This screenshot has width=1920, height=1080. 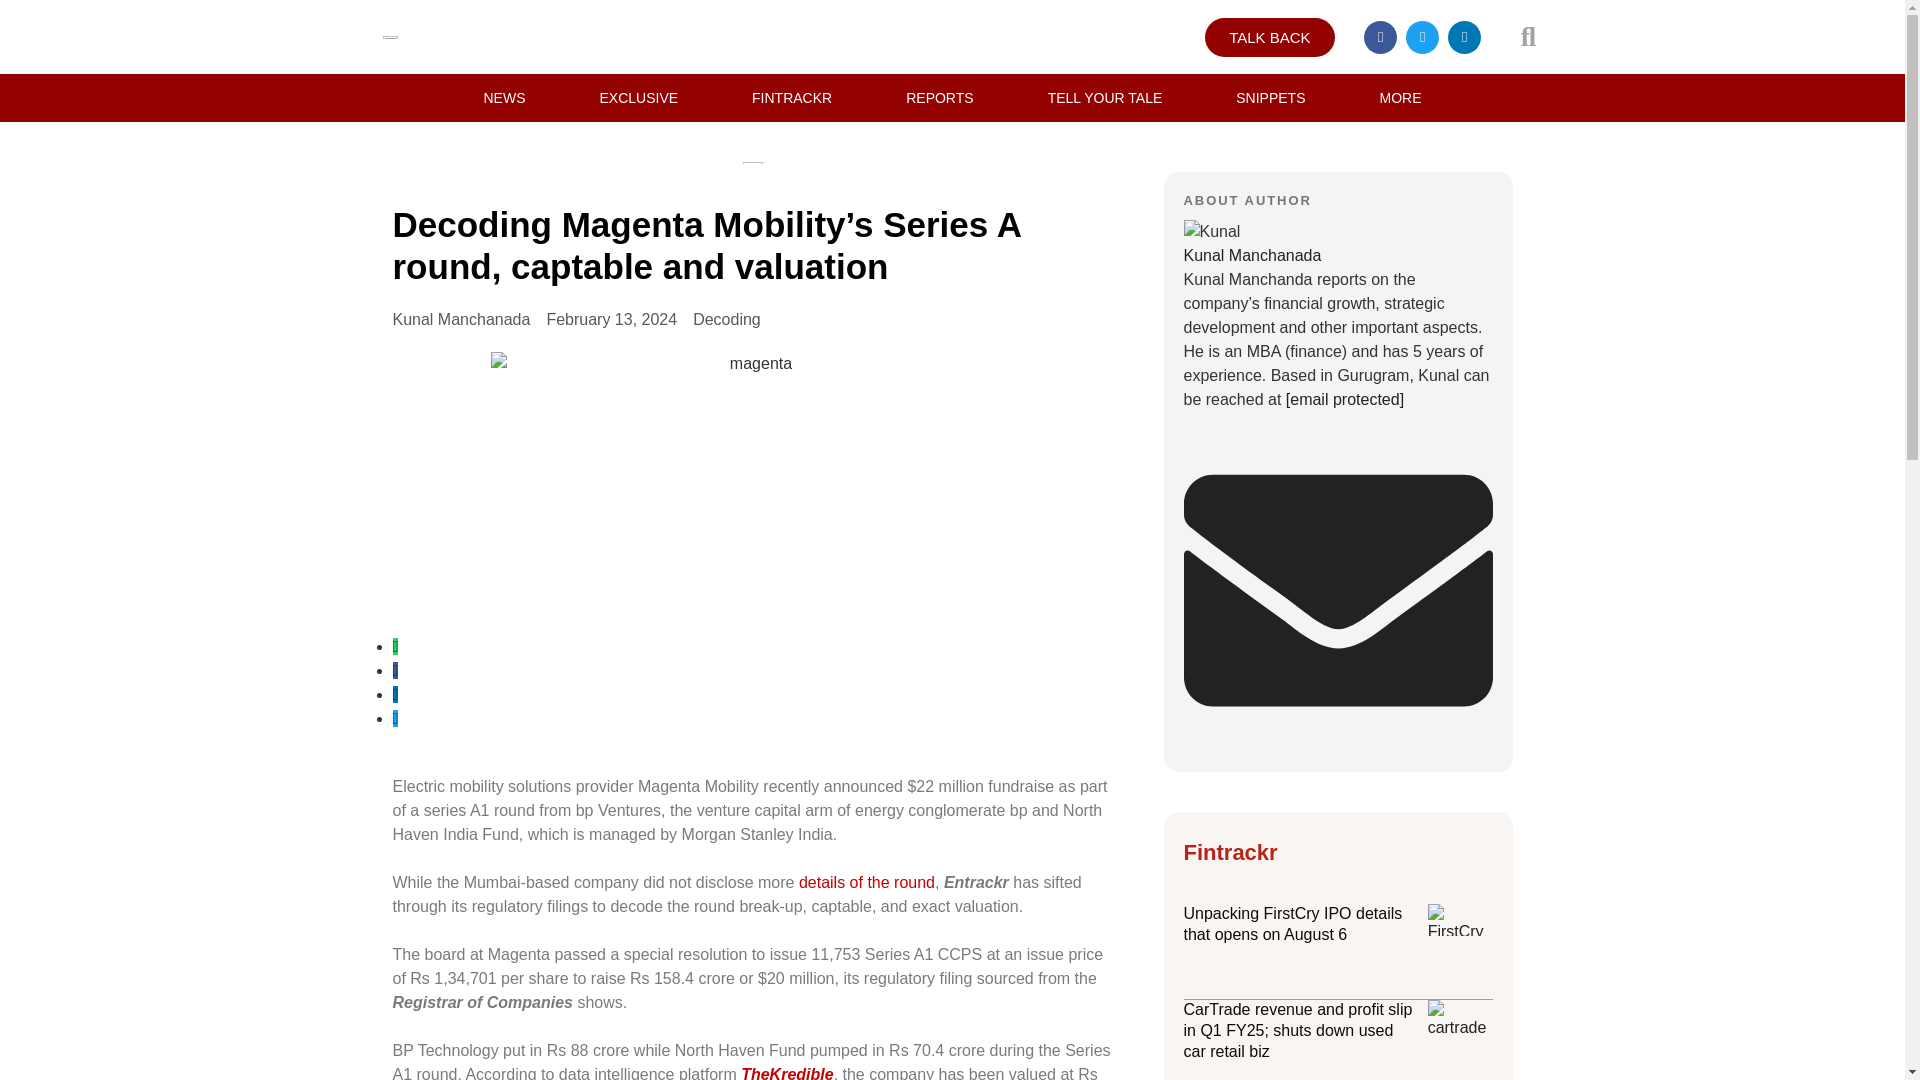 What do you see at coordinates (1270, 98) in the screenshot?
I see `SNIPPETS` at bounding box center [1270, 98].